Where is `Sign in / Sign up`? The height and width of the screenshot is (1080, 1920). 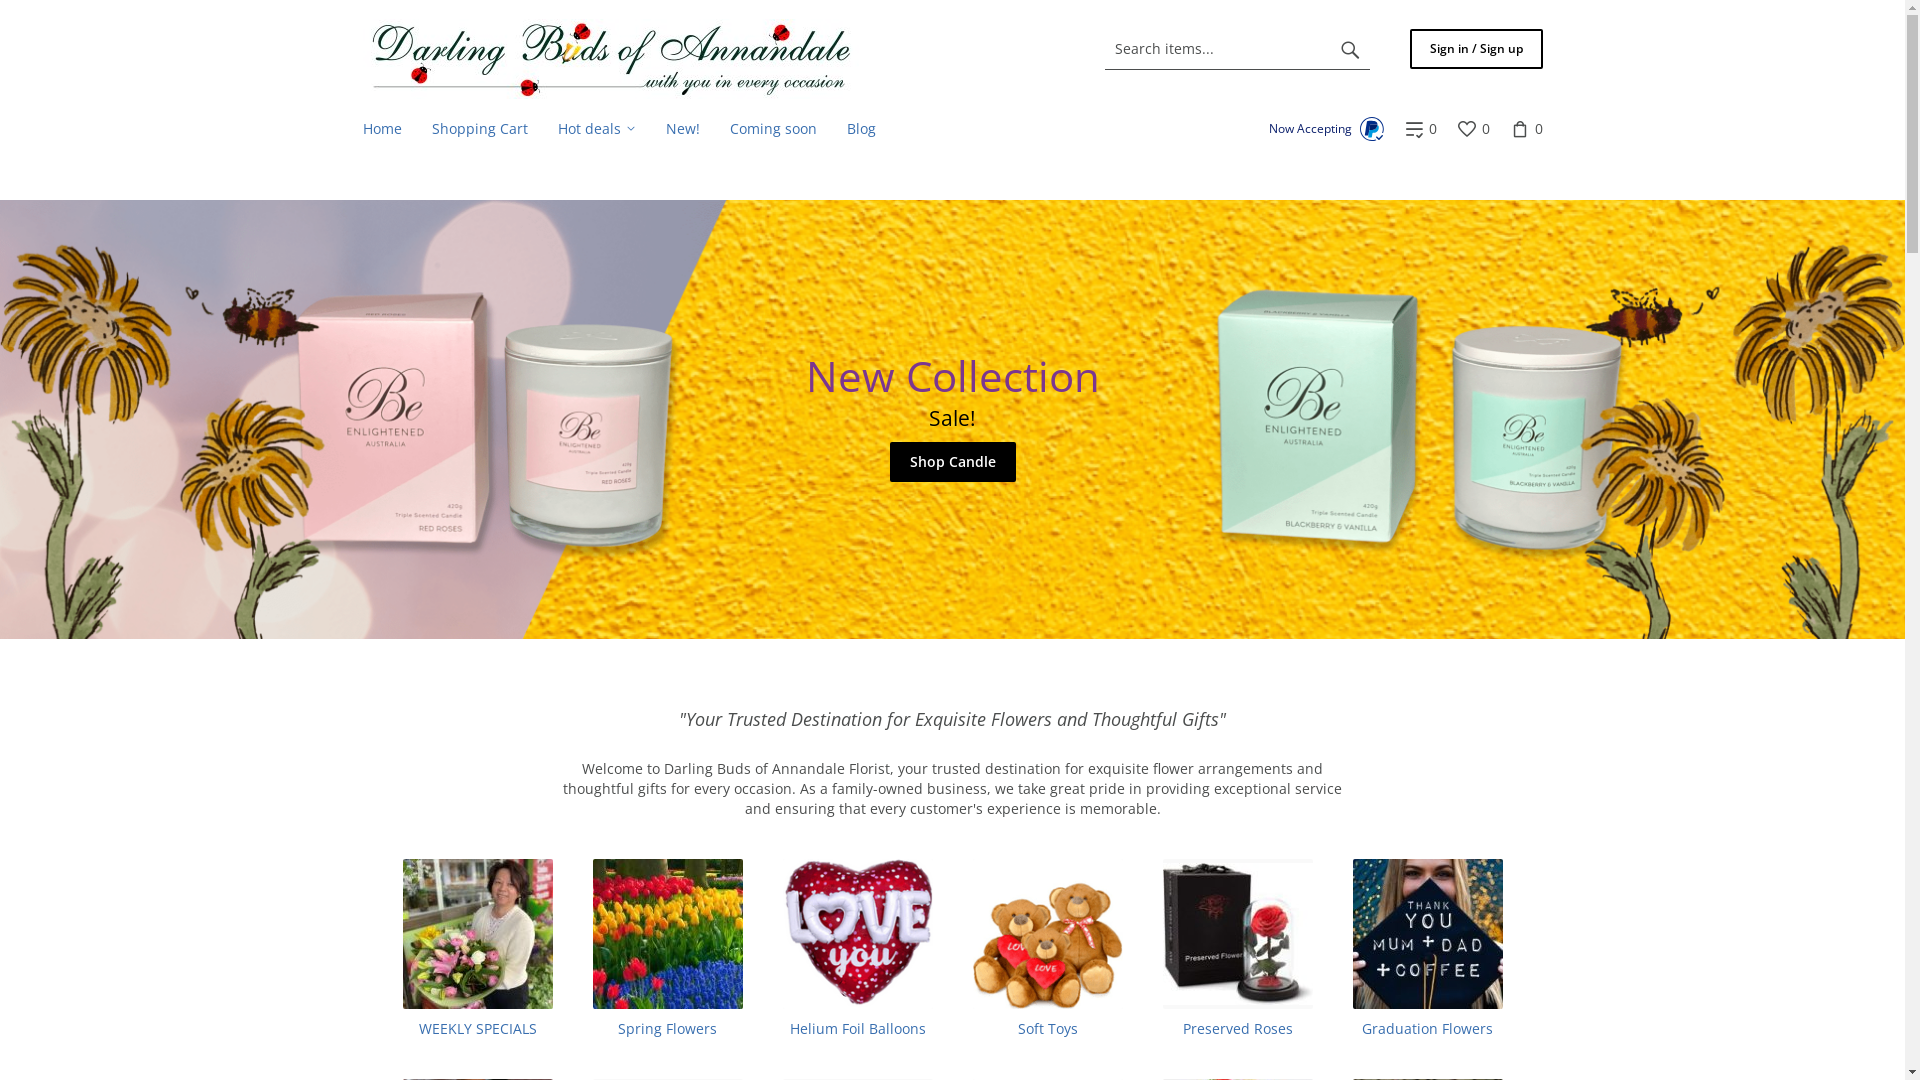 Sign in / Sign up is located at coordinates (1476, 49).